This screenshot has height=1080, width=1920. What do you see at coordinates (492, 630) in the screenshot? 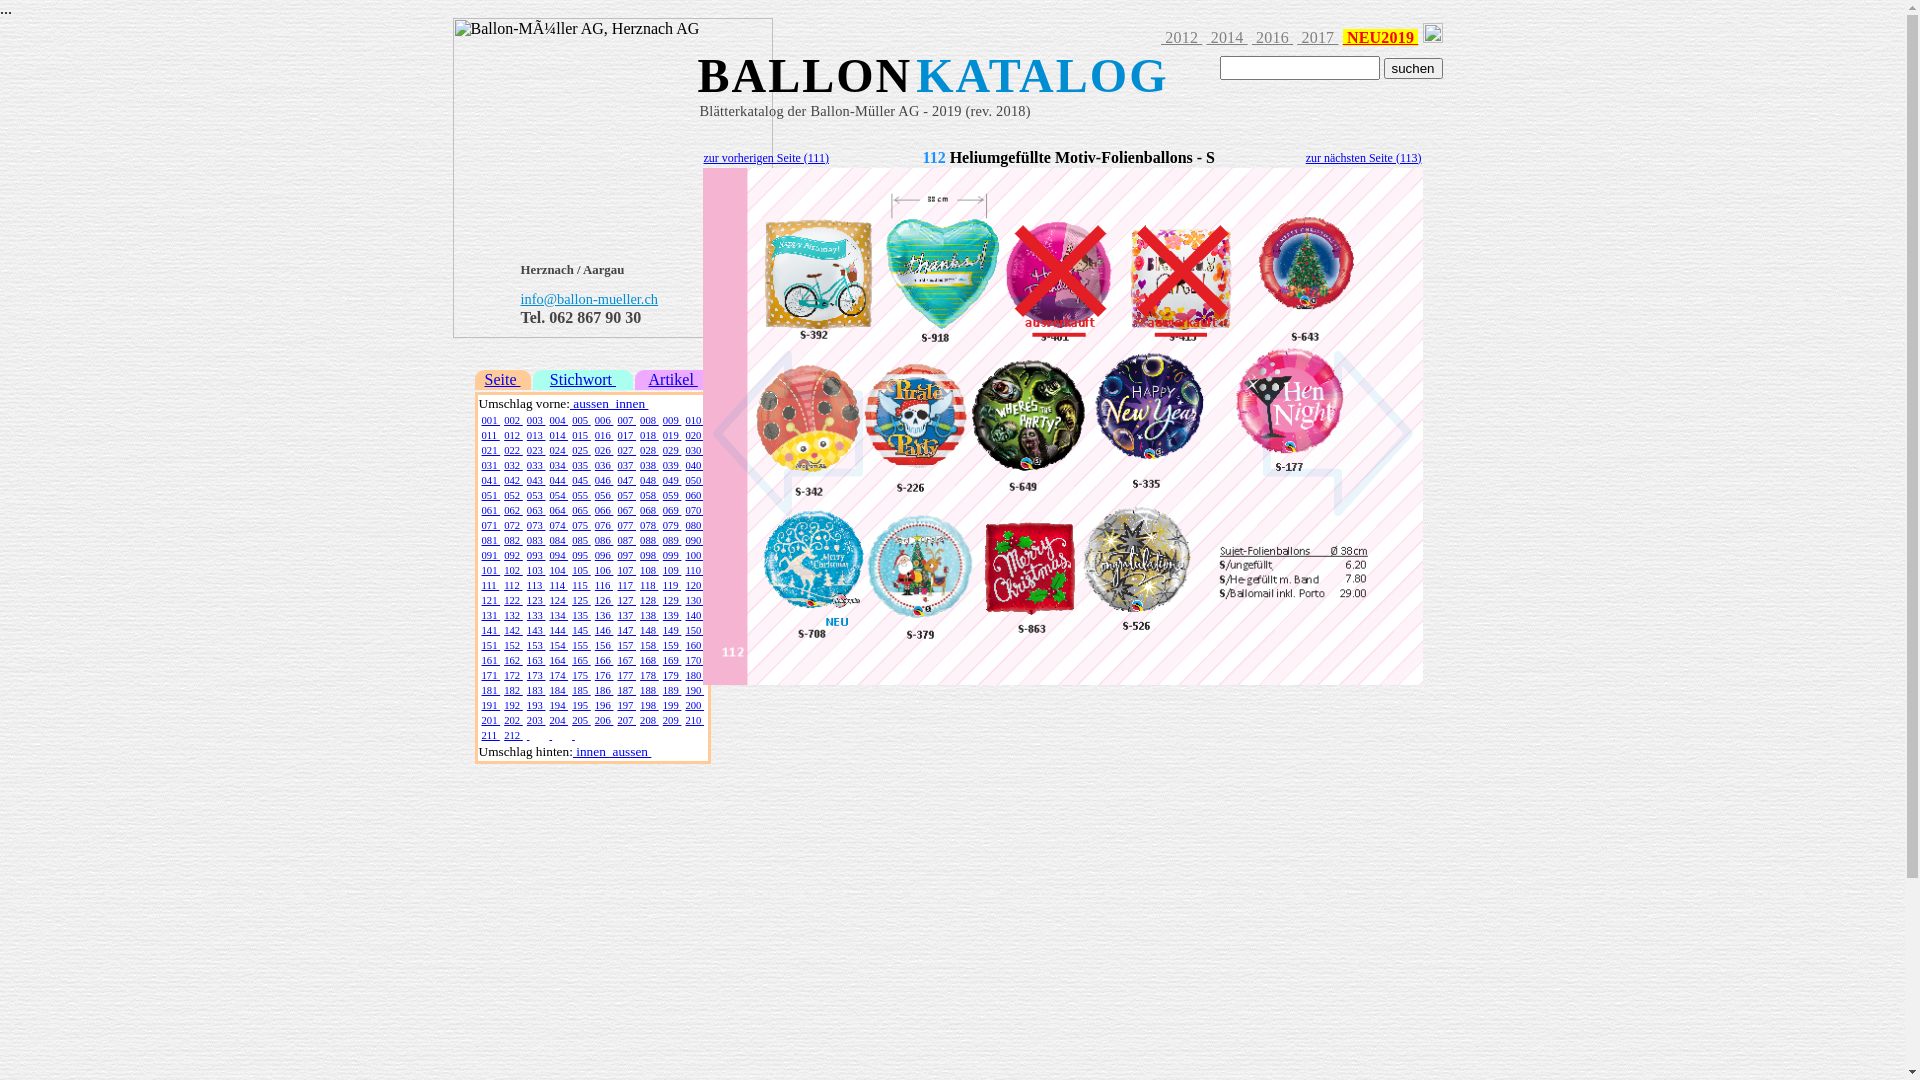
I see `141 ` at bounding box center [492, 630].